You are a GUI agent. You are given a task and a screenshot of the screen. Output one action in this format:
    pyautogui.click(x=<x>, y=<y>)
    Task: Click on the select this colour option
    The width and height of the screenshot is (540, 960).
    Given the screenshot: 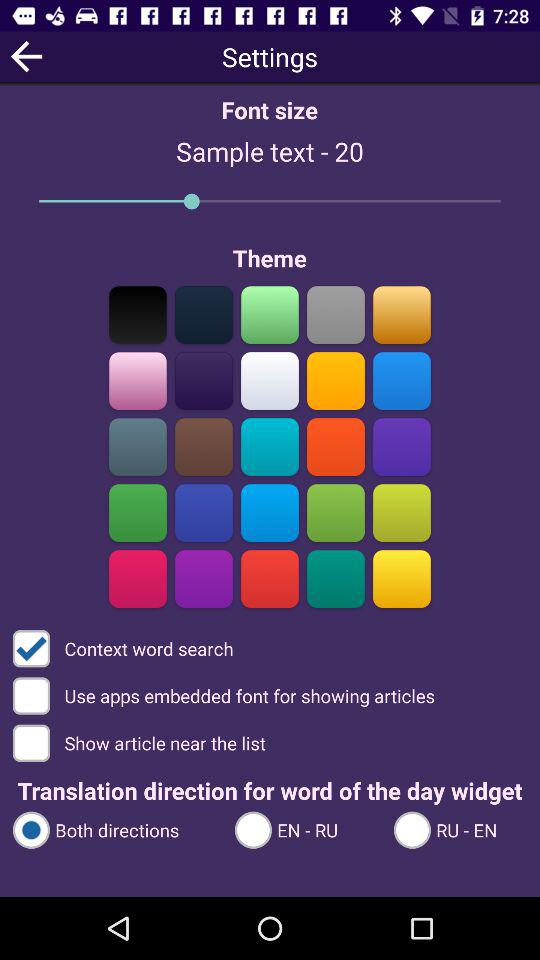 What is the action you would take?
    pyautogui.click(x=204, y=380)
    